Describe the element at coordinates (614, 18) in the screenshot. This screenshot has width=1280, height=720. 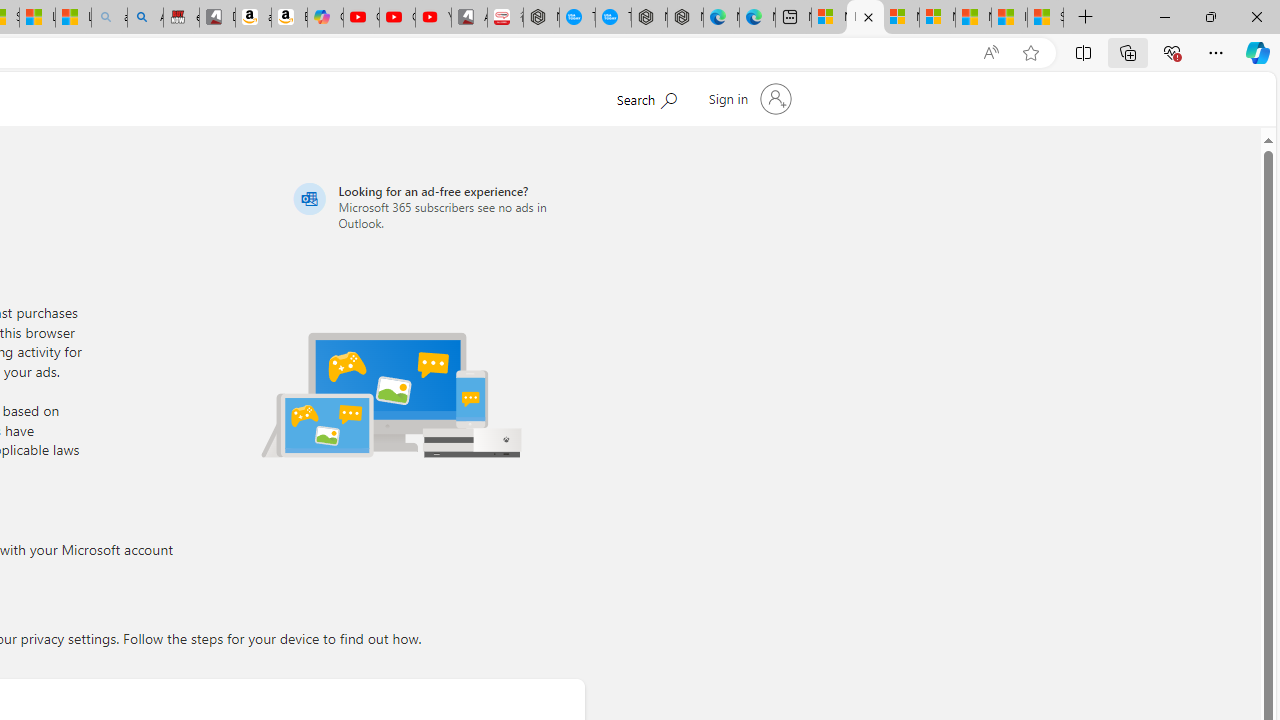
I see `The most popular Google 'how to' searches` at that location.